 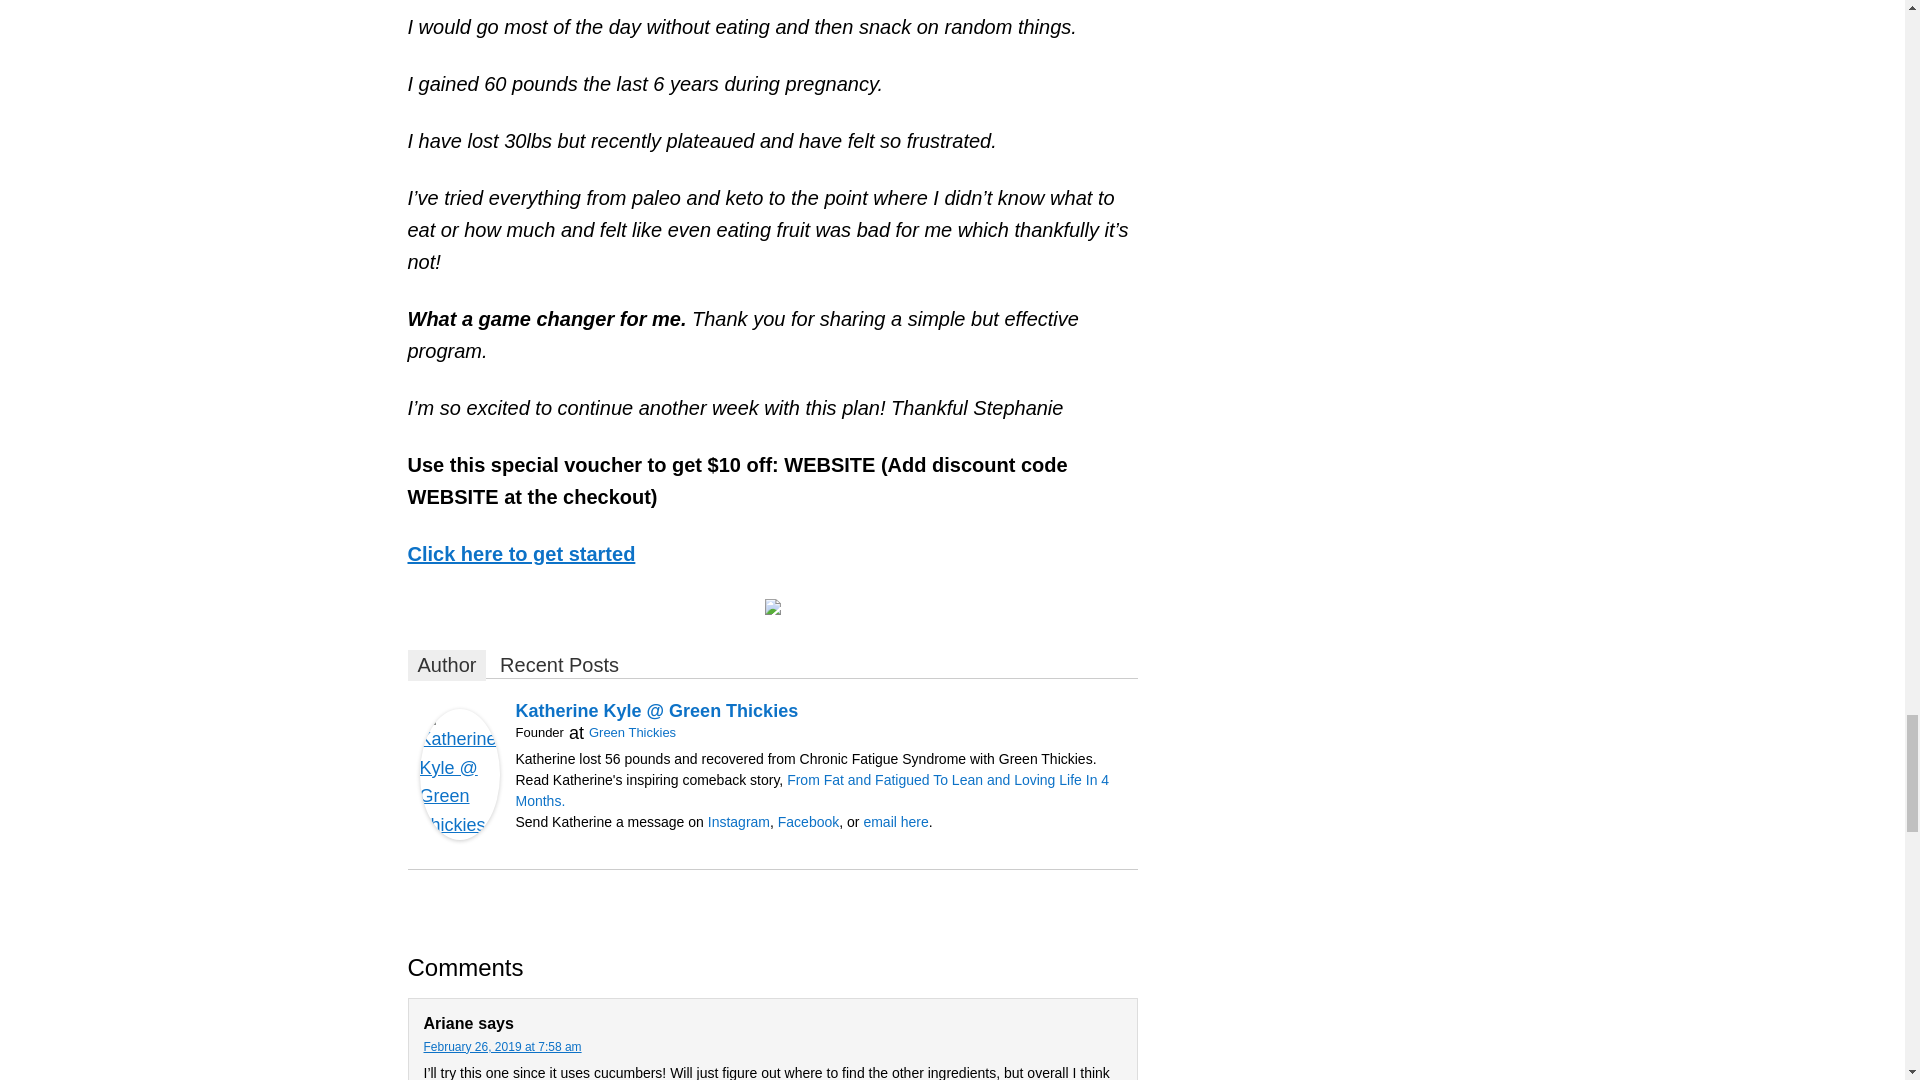 I want to click on Facebook, so click(x=808, y=822).